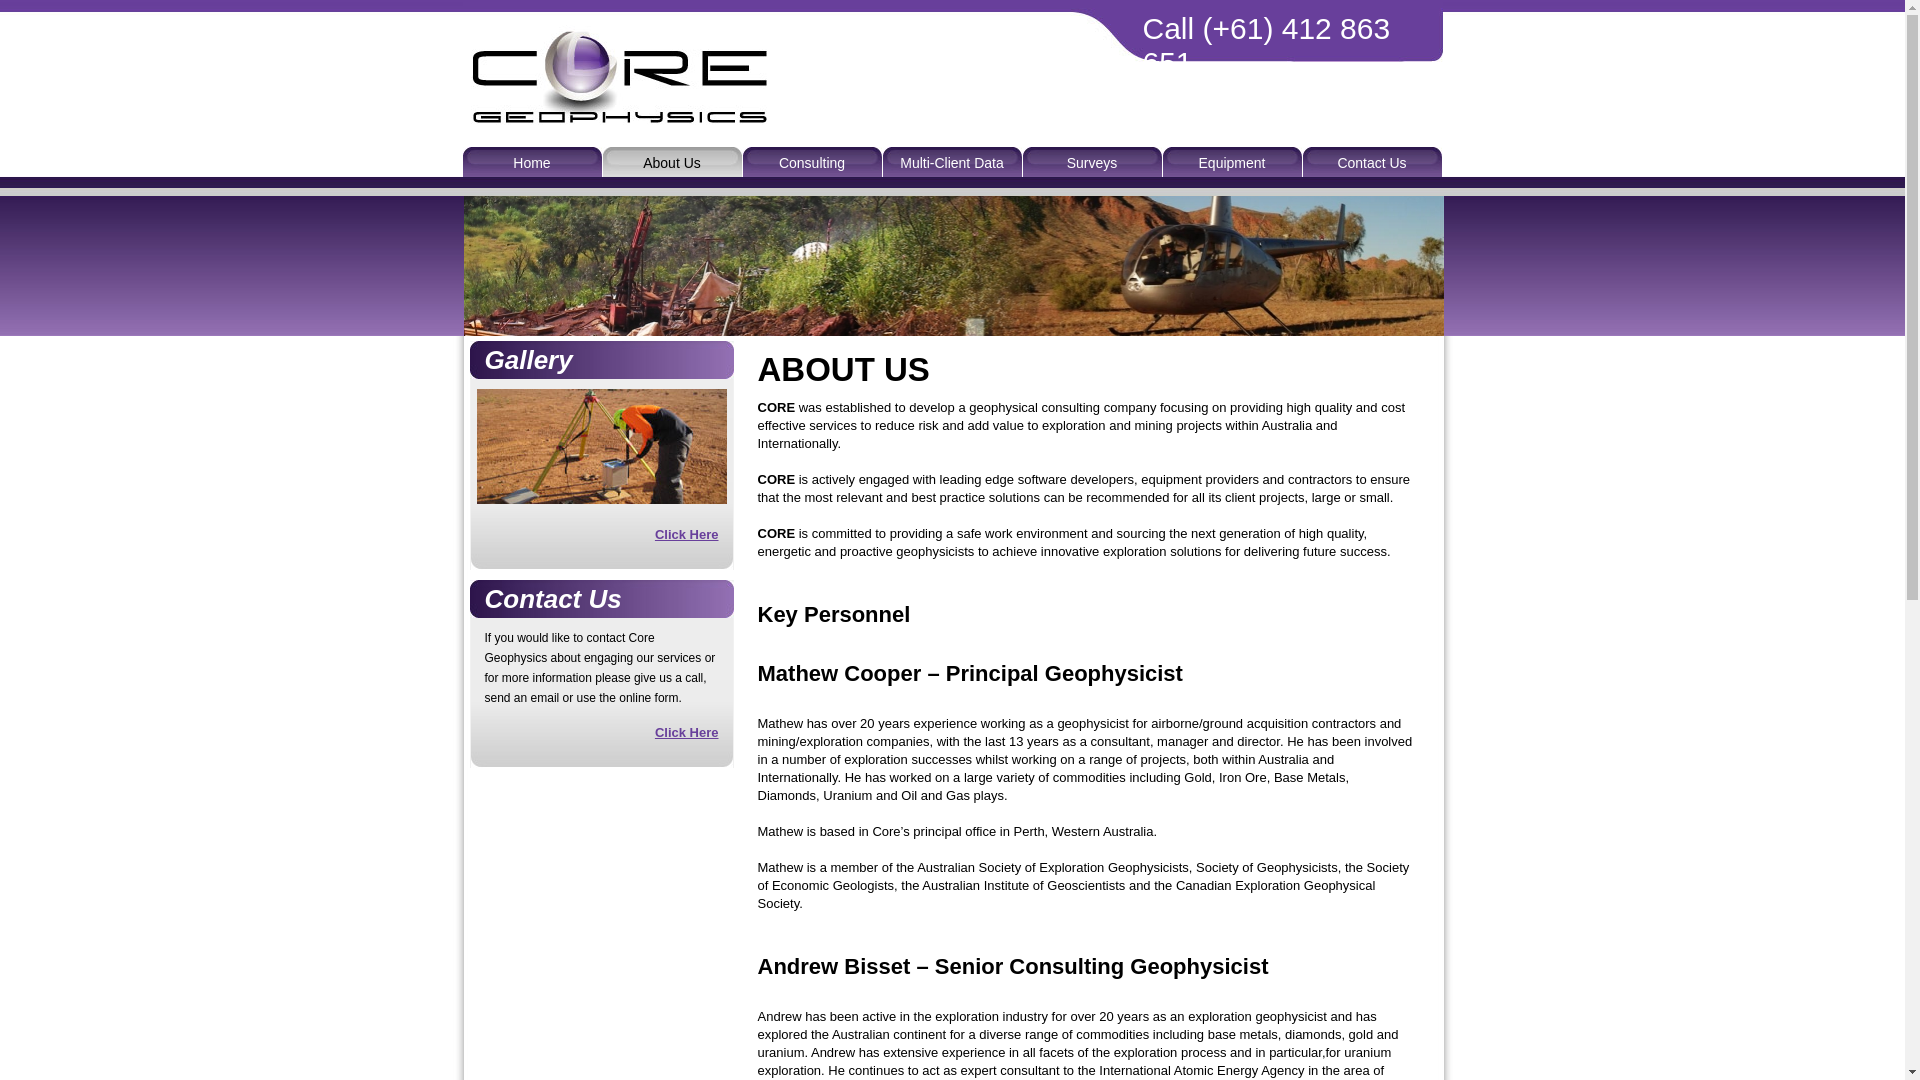 This screenshot has height=1080, width=1920. What do you see at coordinates (952, 162) in the screenshot?
I see `Multi-Client Data` at bounding box center [952, 162].